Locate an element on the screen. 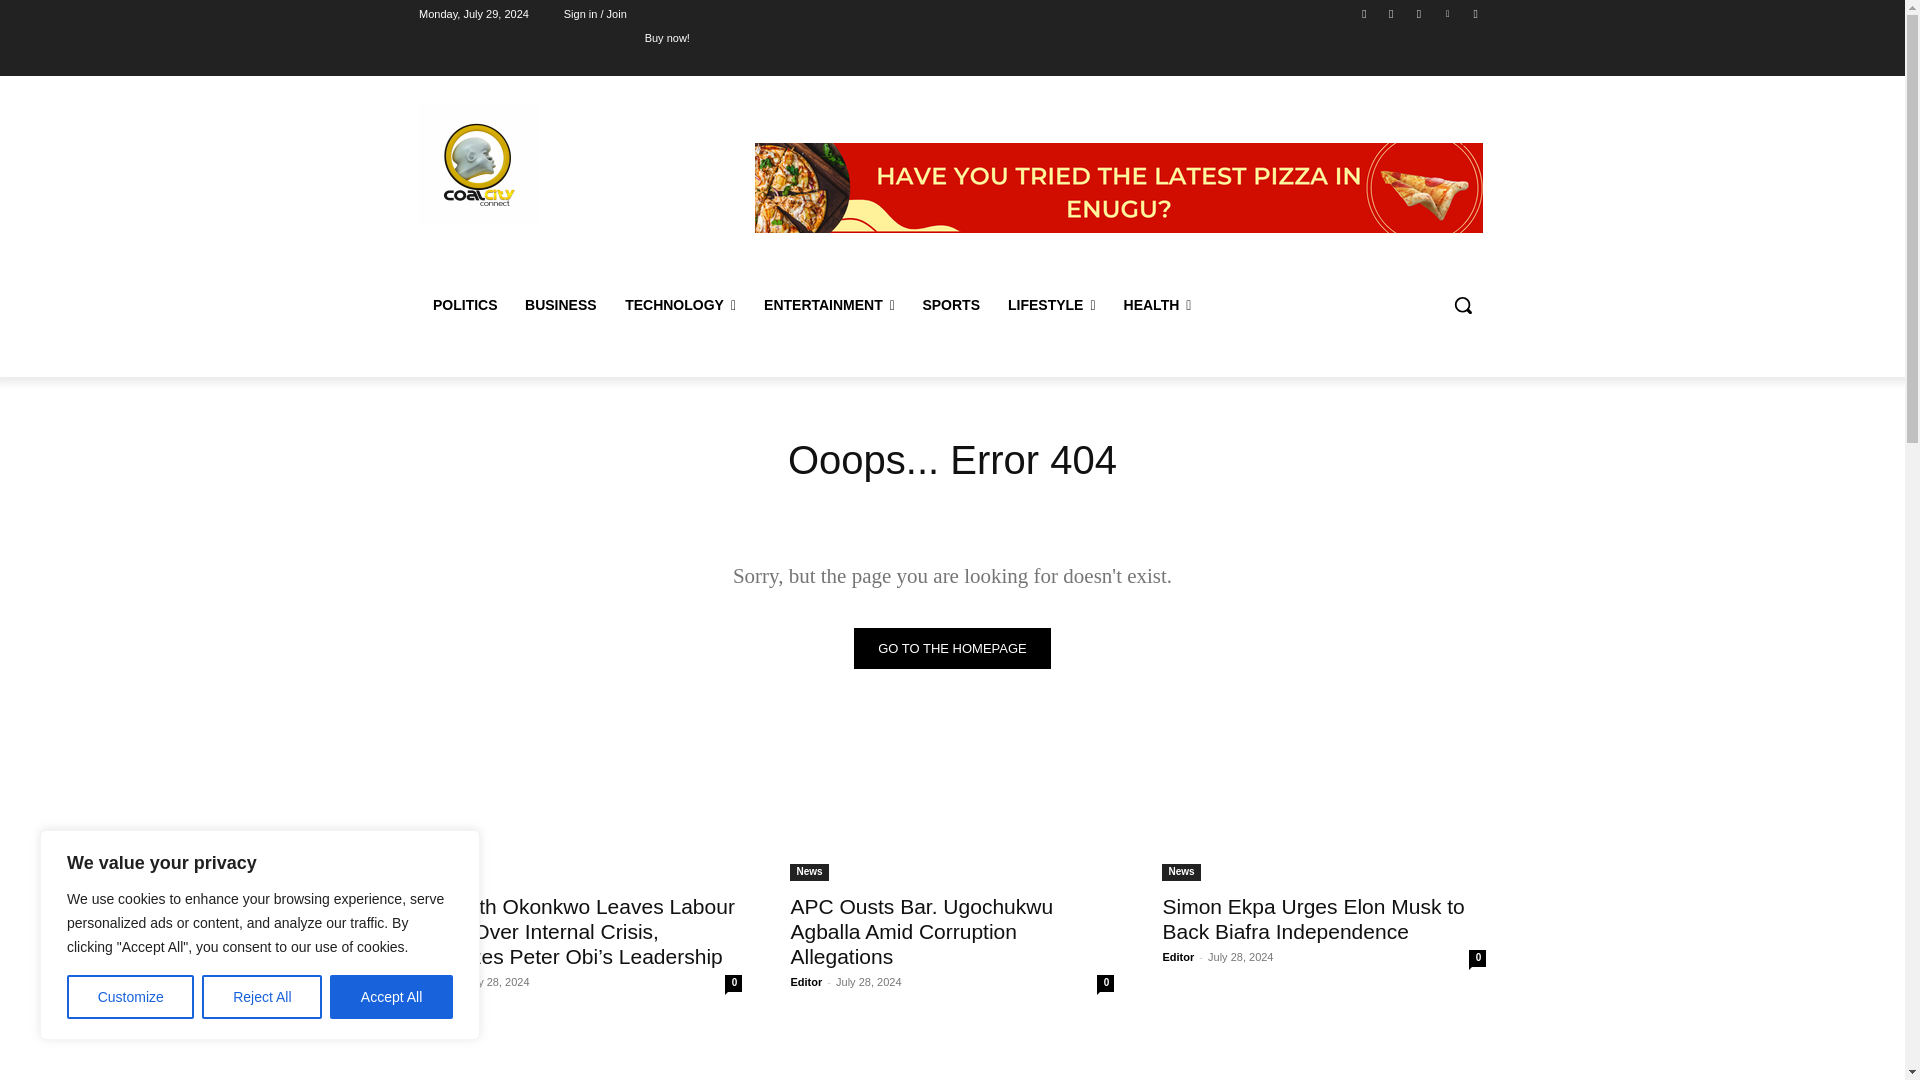 This screenshot has width=1920, height=1080. Accept All is located at coordinates (392, 997).